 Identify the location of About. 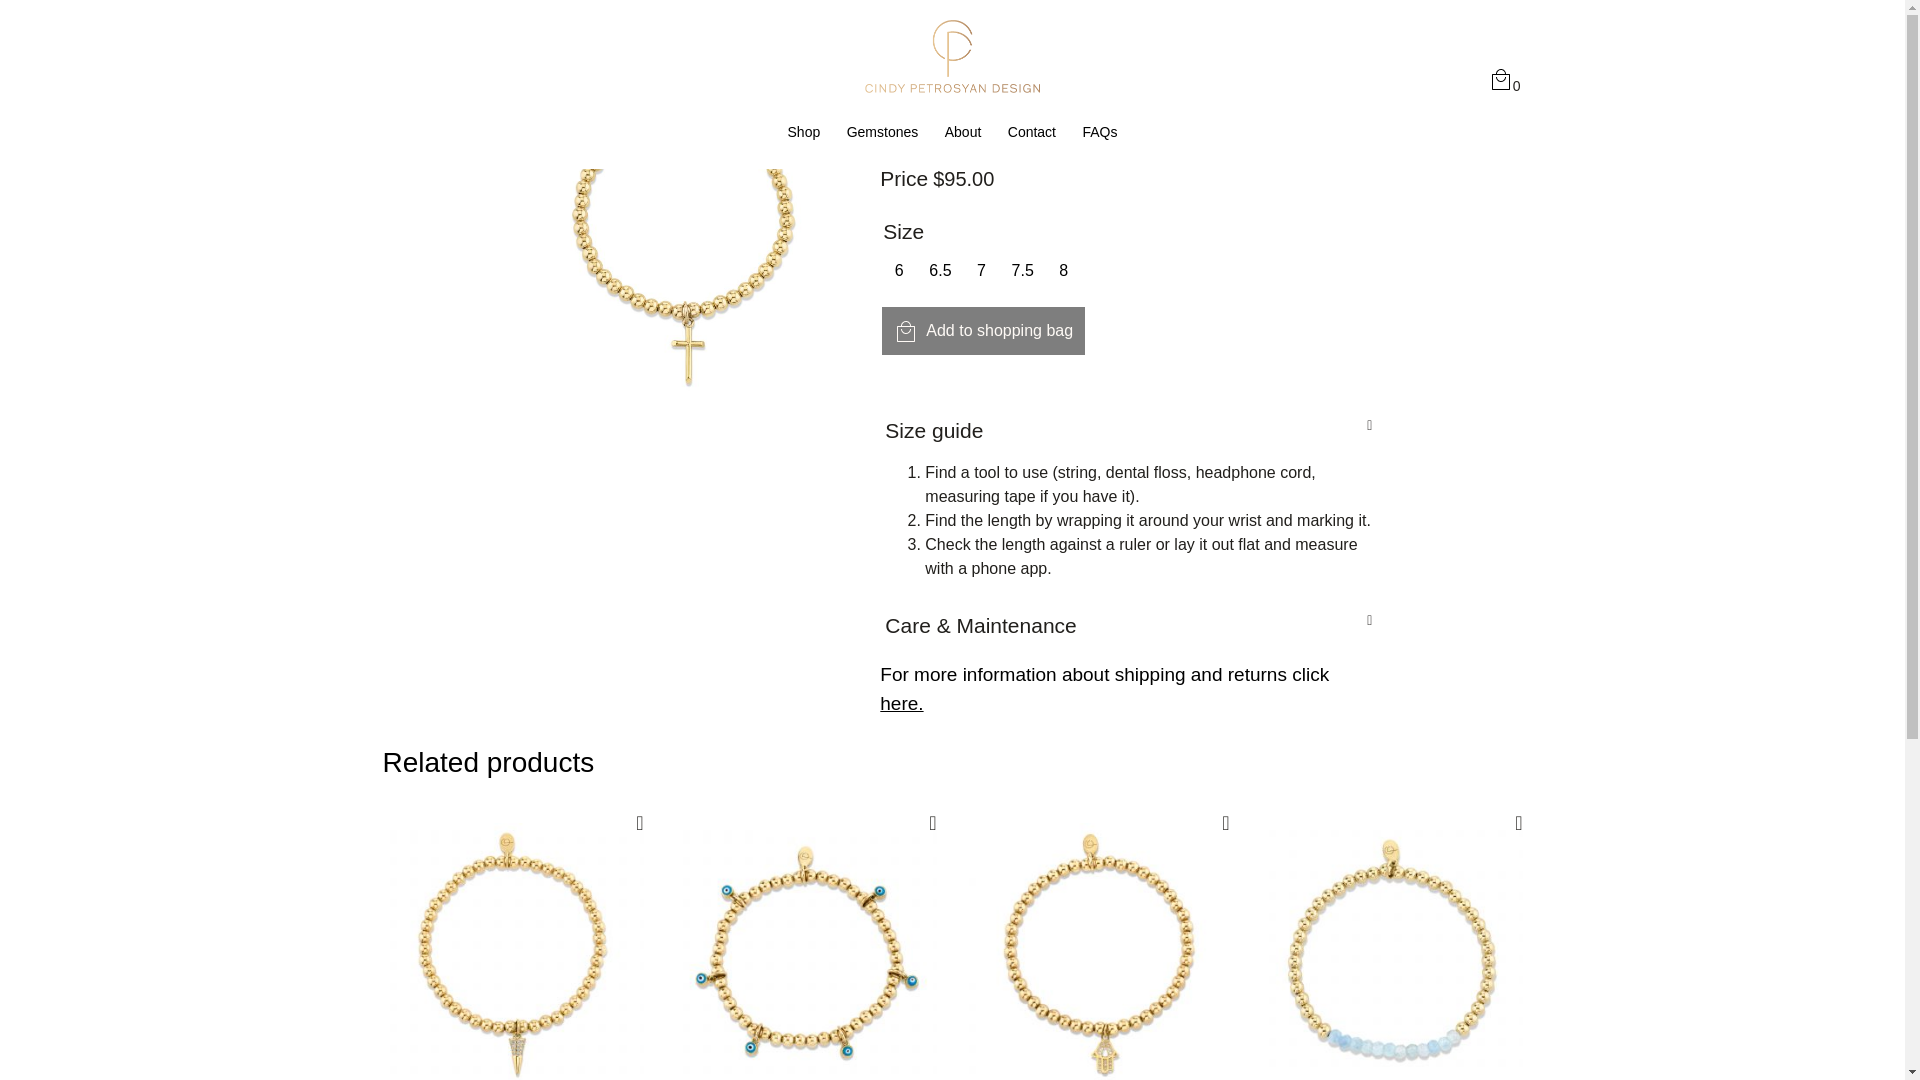
(962, 132).